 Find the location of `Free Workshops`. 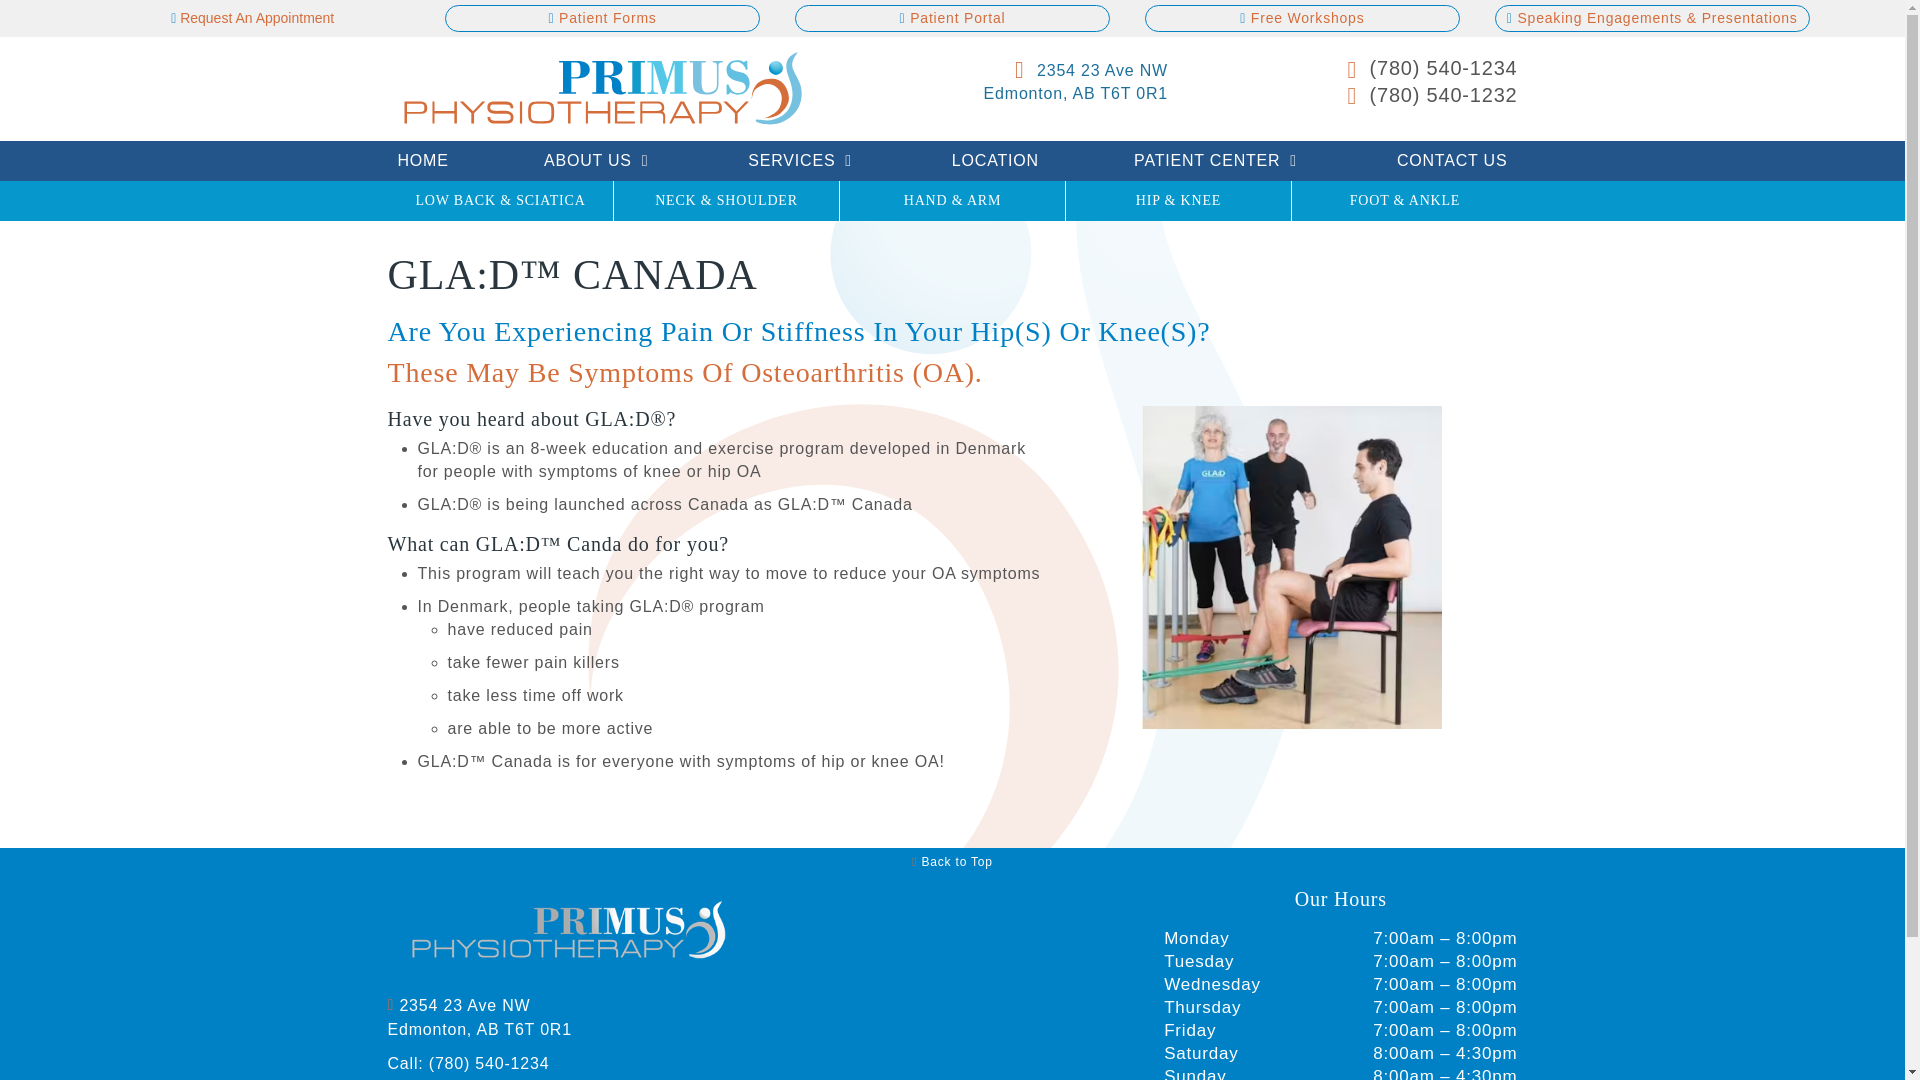

Free Workshops is located at coordinates (801, 161).